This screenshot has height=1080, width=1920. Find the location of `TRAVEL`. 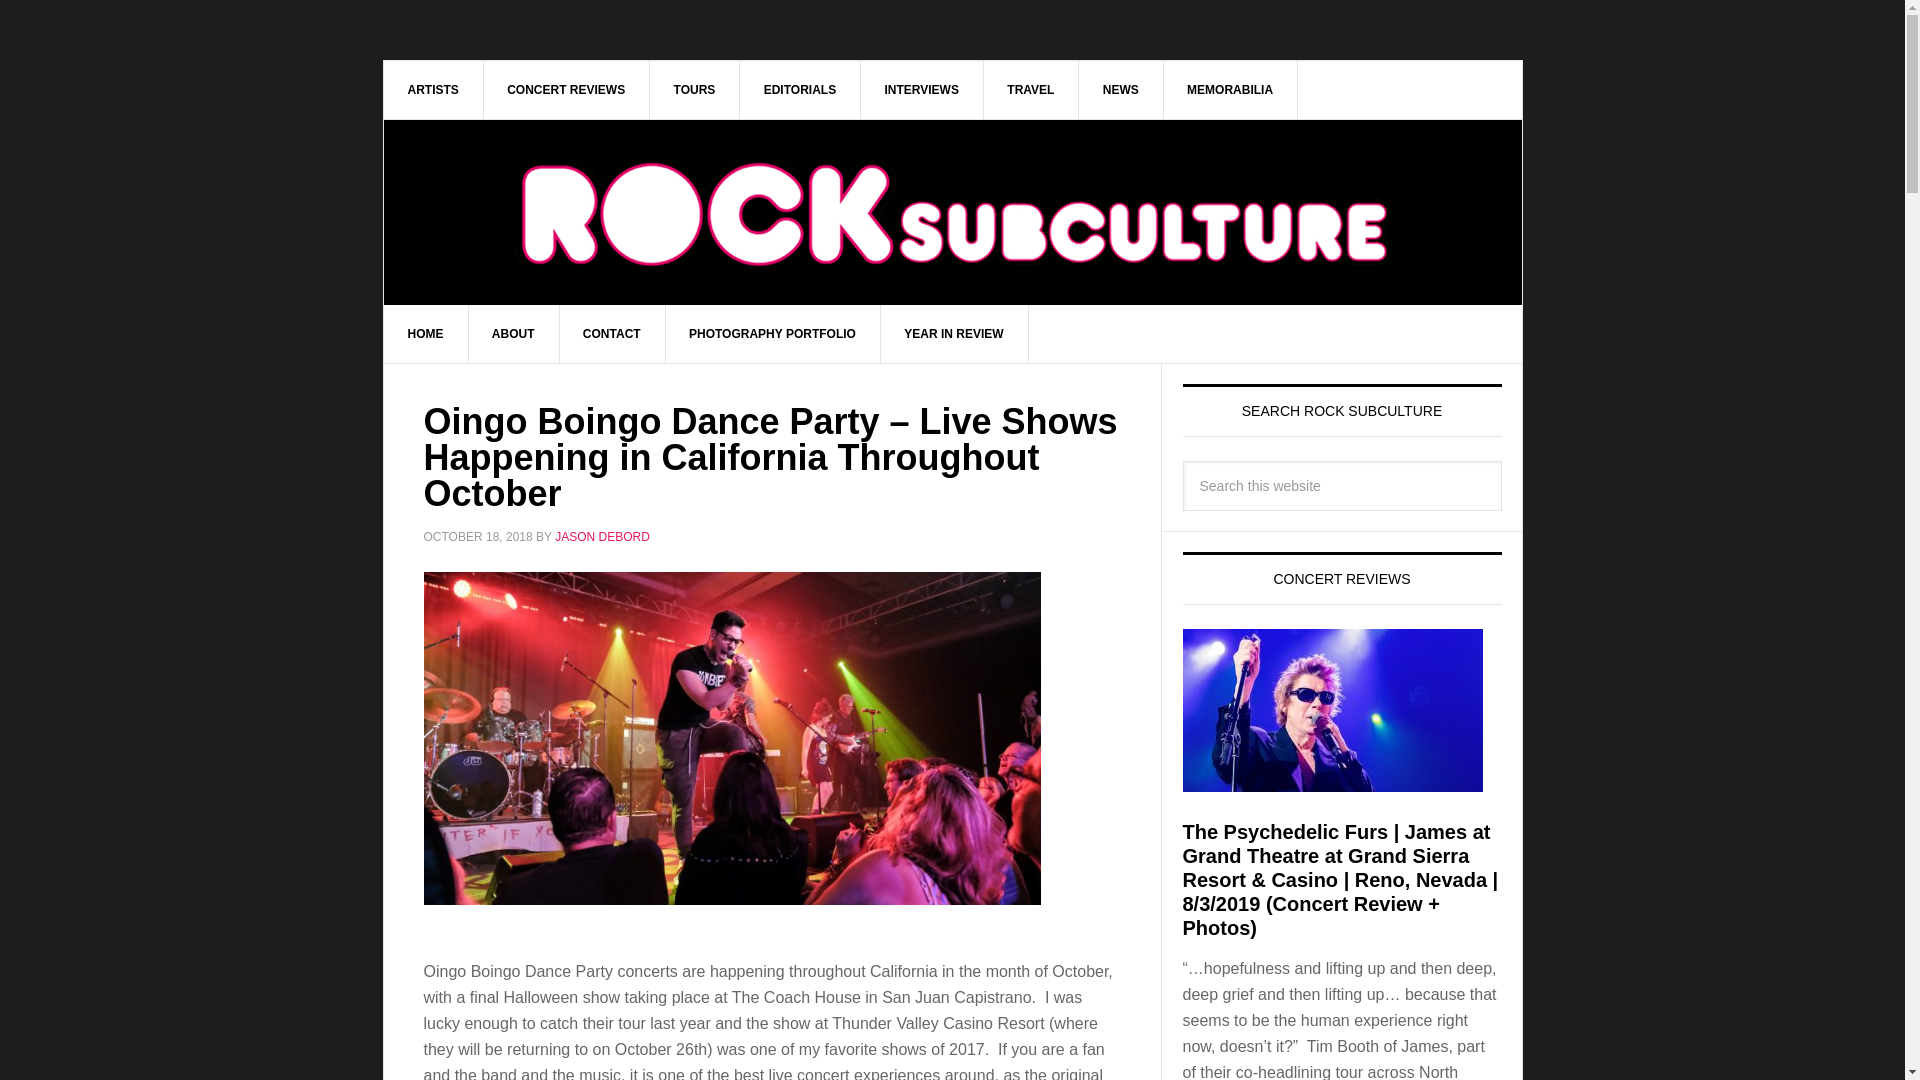

TRAVEL is located at coordinates (1031, 89).